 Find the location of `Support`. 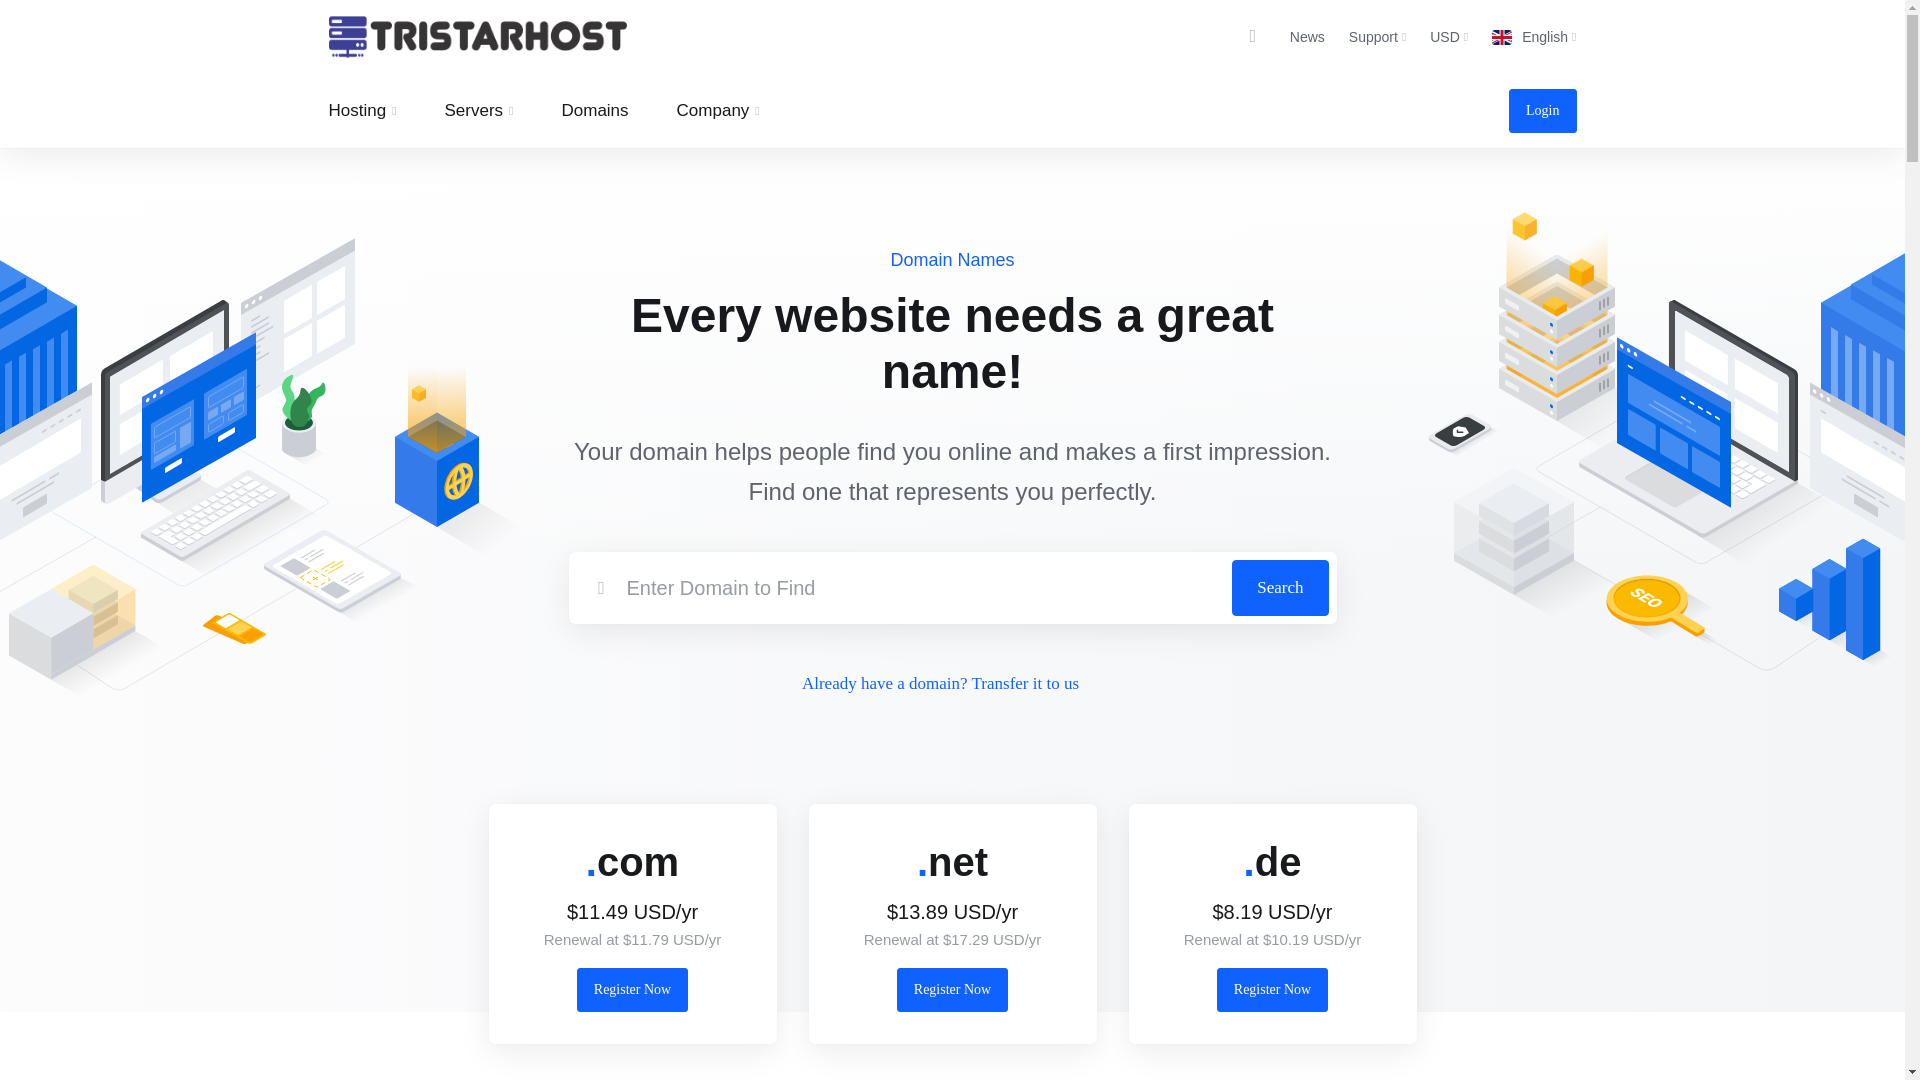

Support is located at coordinates (1376, 37).